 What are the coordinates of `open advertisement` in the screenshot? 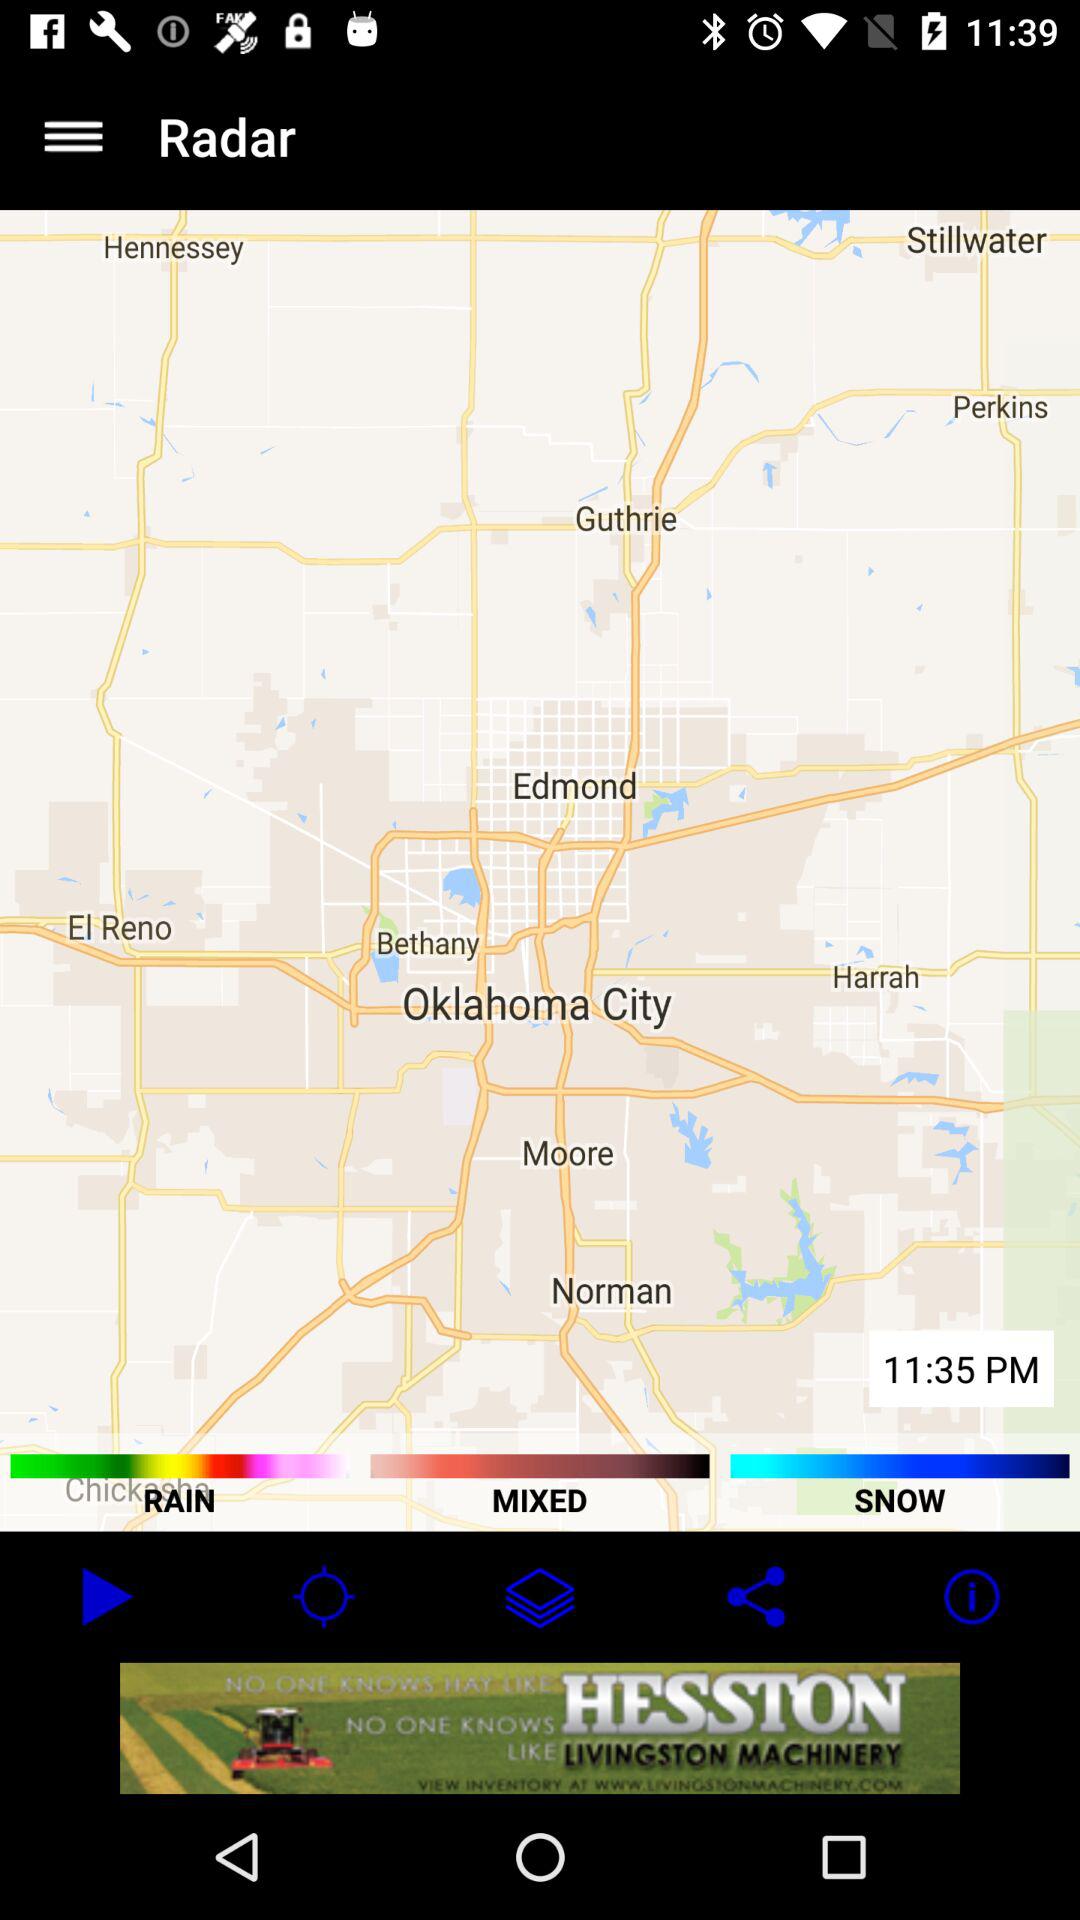 It's located at (540, 1728).